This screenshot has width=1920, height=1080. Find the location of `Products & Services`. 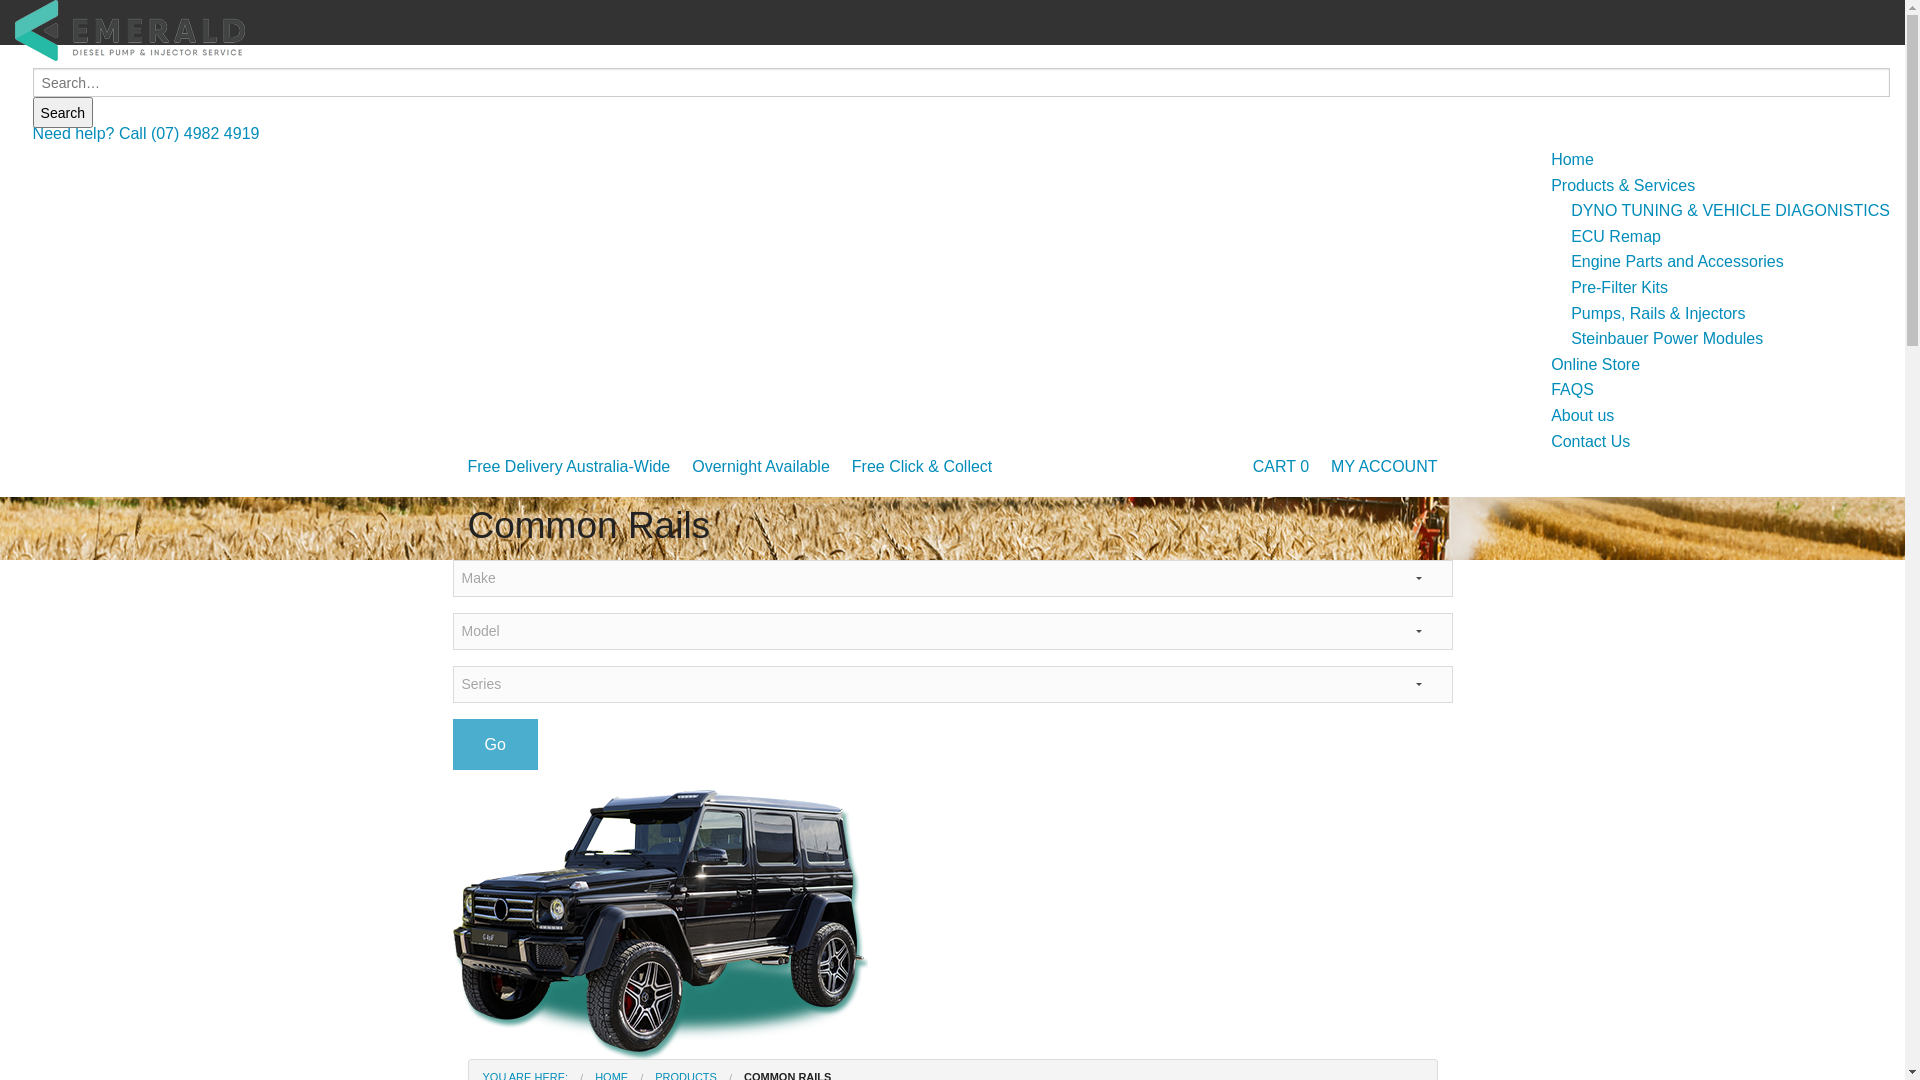

Products & Services is located at coordinates (1623, 186).